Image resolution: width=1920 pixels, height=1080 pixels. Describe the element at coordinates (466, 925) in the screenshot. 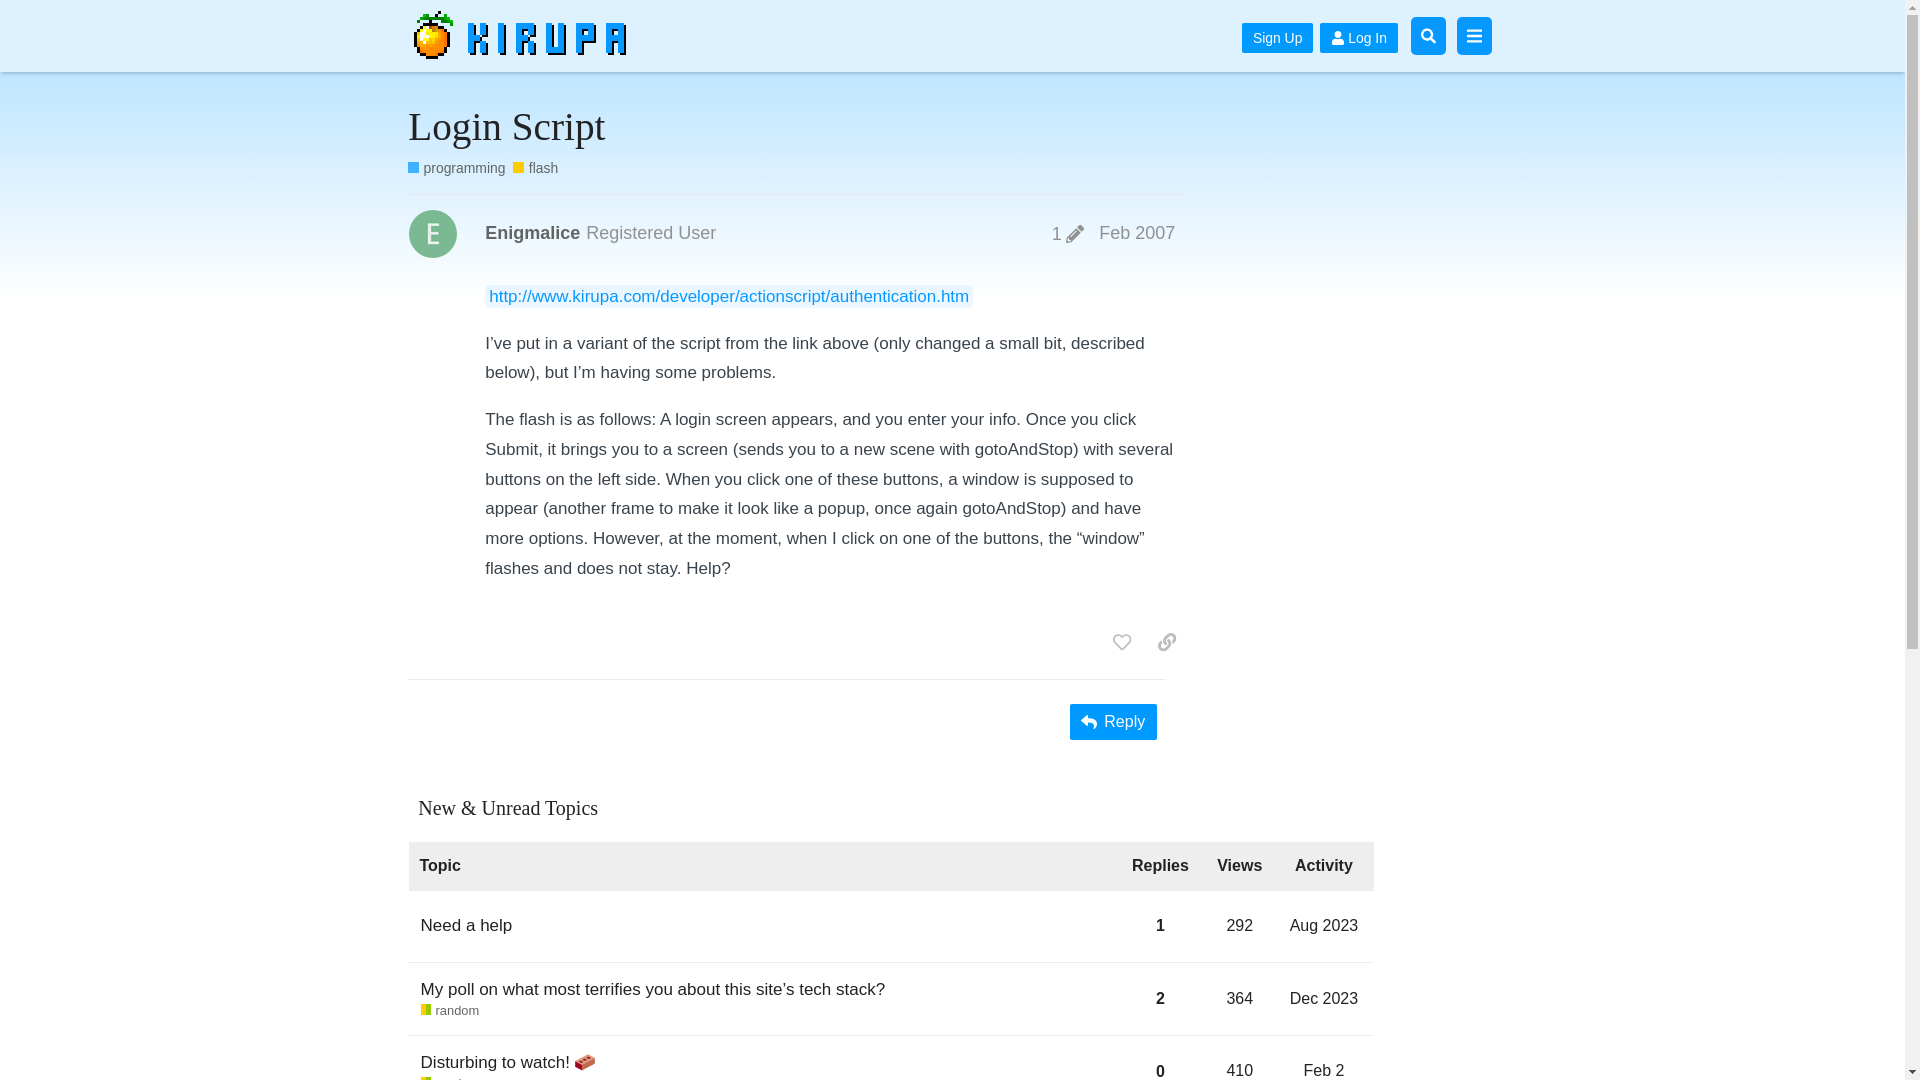

I see `Need a help` at that location.